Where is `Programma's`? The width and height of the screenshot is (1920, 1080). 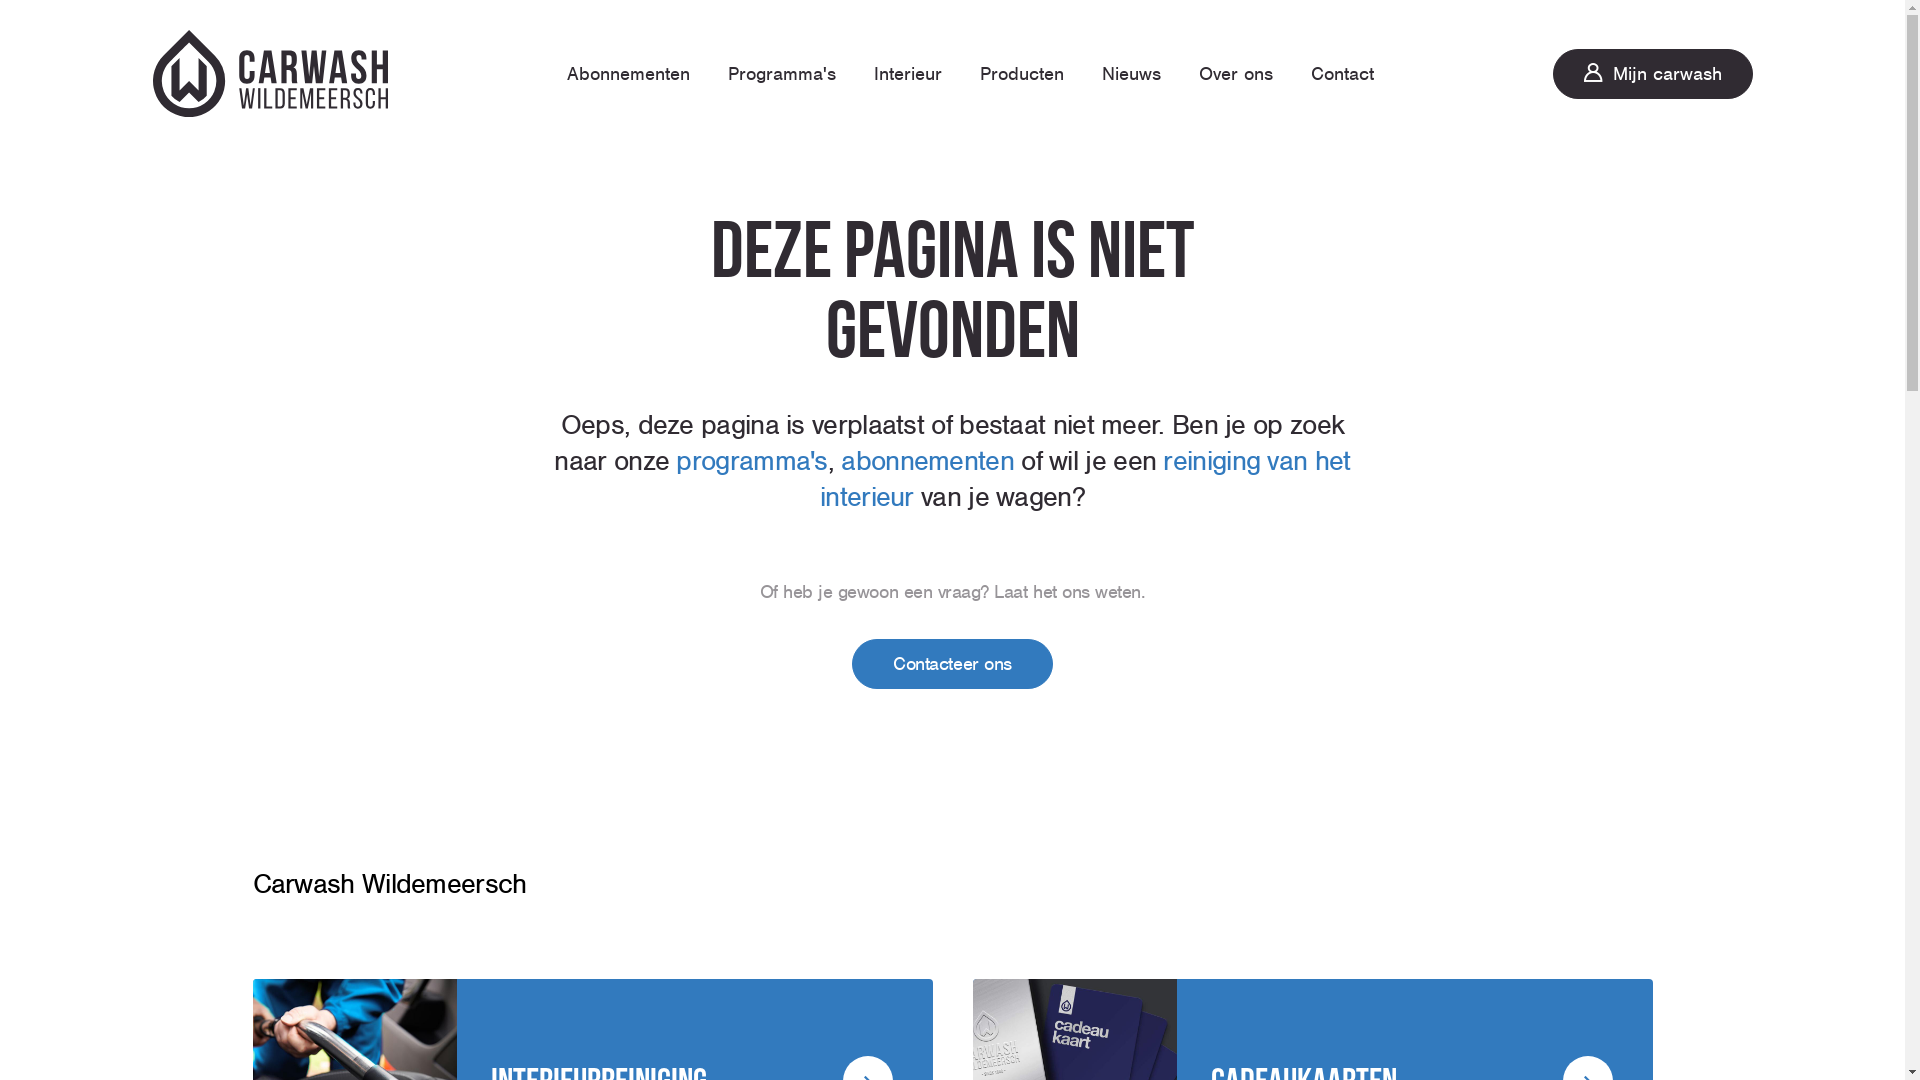 Programma's is located at coordinates (782, 74).